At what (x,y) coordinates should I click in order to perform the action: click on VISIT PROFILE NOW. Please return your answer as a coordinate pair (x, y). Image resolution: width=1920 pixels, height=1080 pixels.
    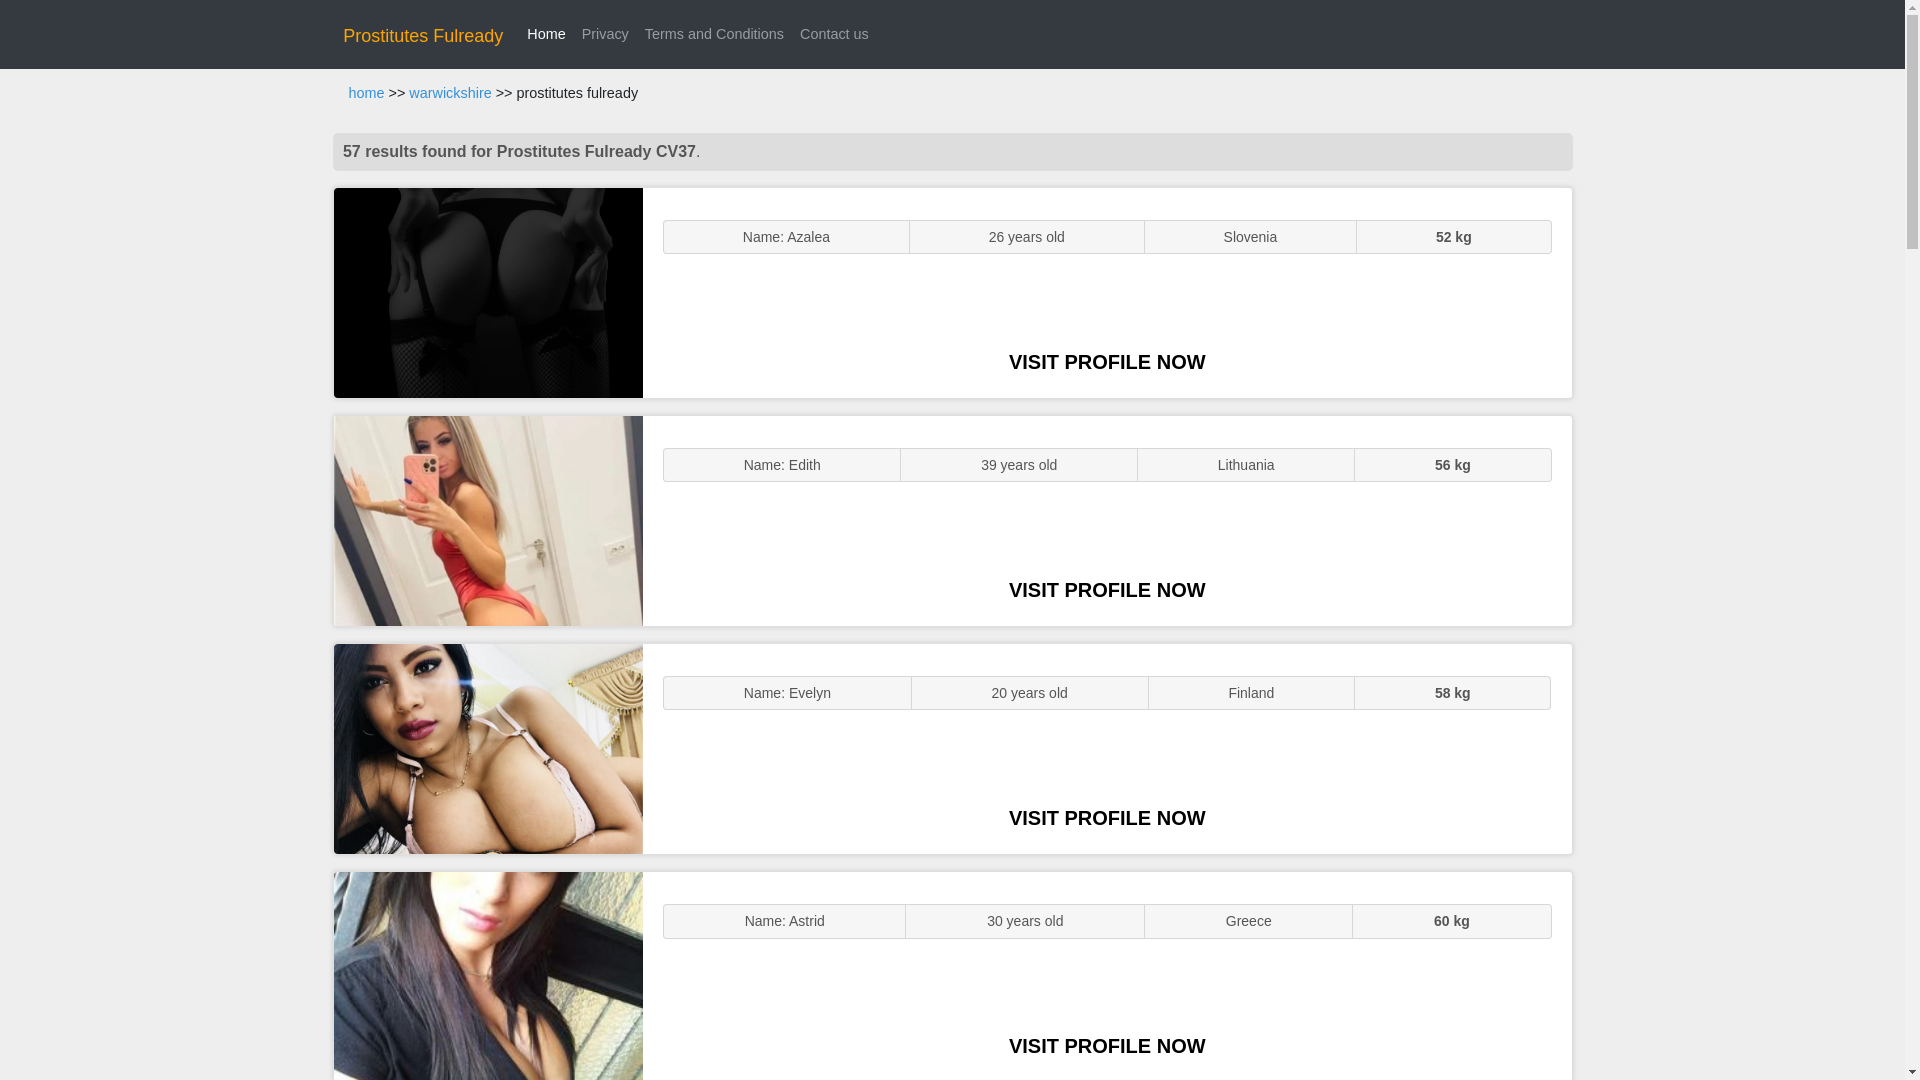
    Looking at the image, I should click on (1107, 589).